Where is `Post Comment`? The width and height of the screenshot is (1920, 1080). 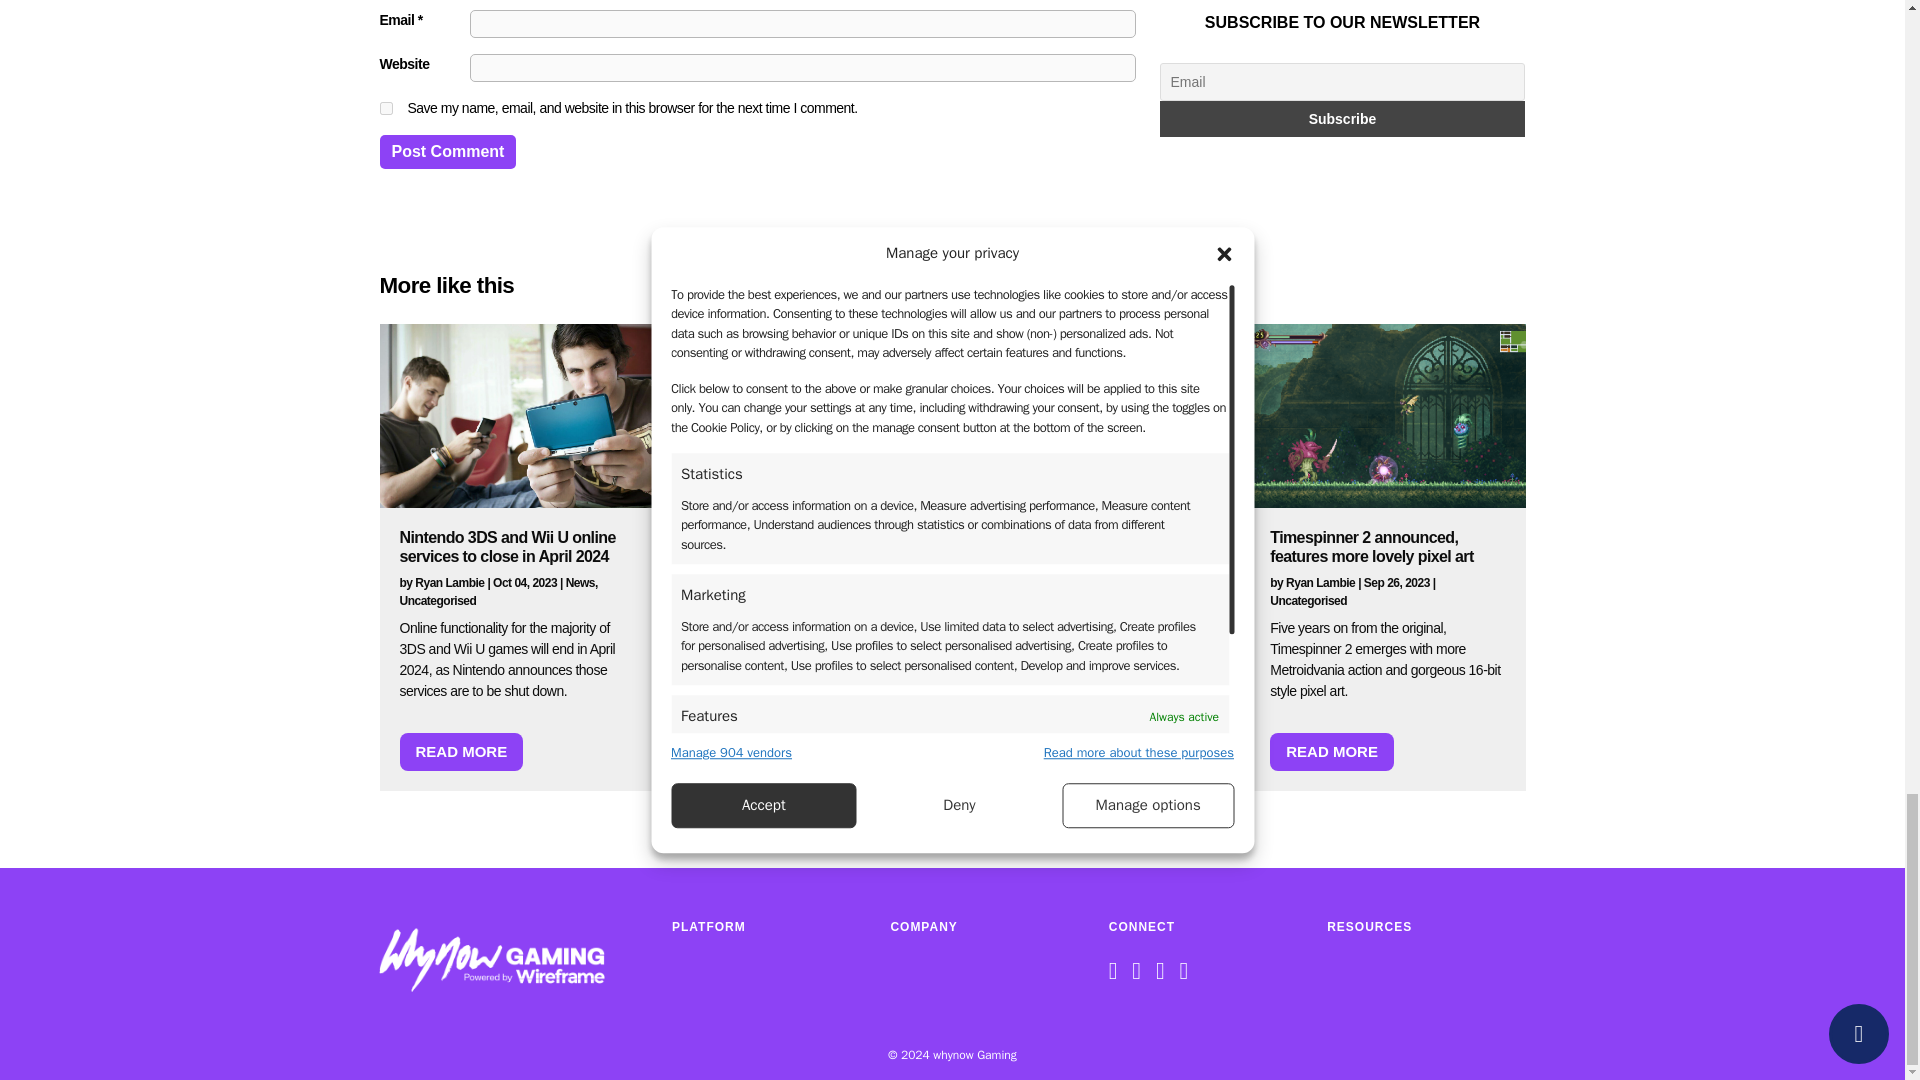
Post Comment is located at coordinates (448, 152).